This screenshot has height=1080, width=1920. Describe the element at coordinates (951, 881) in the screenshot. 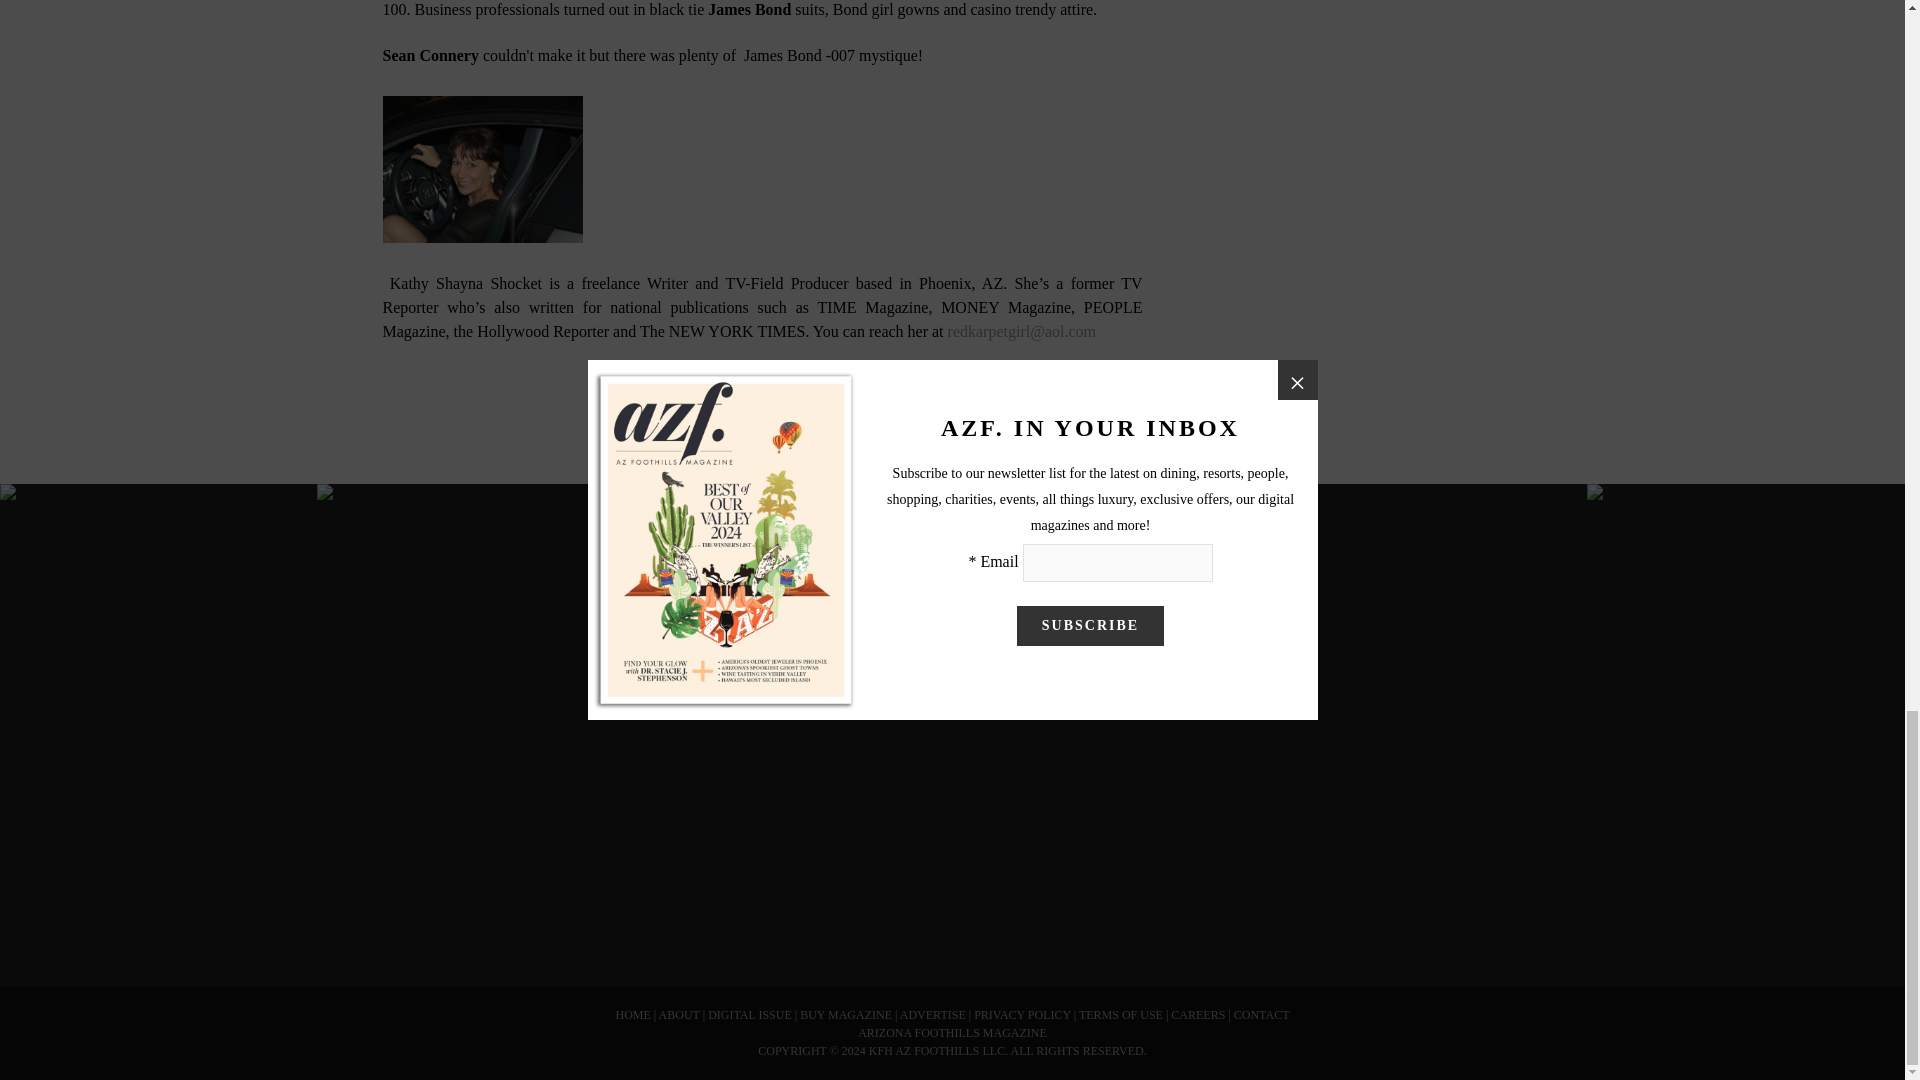

I see `3rd party ad content` at that location.